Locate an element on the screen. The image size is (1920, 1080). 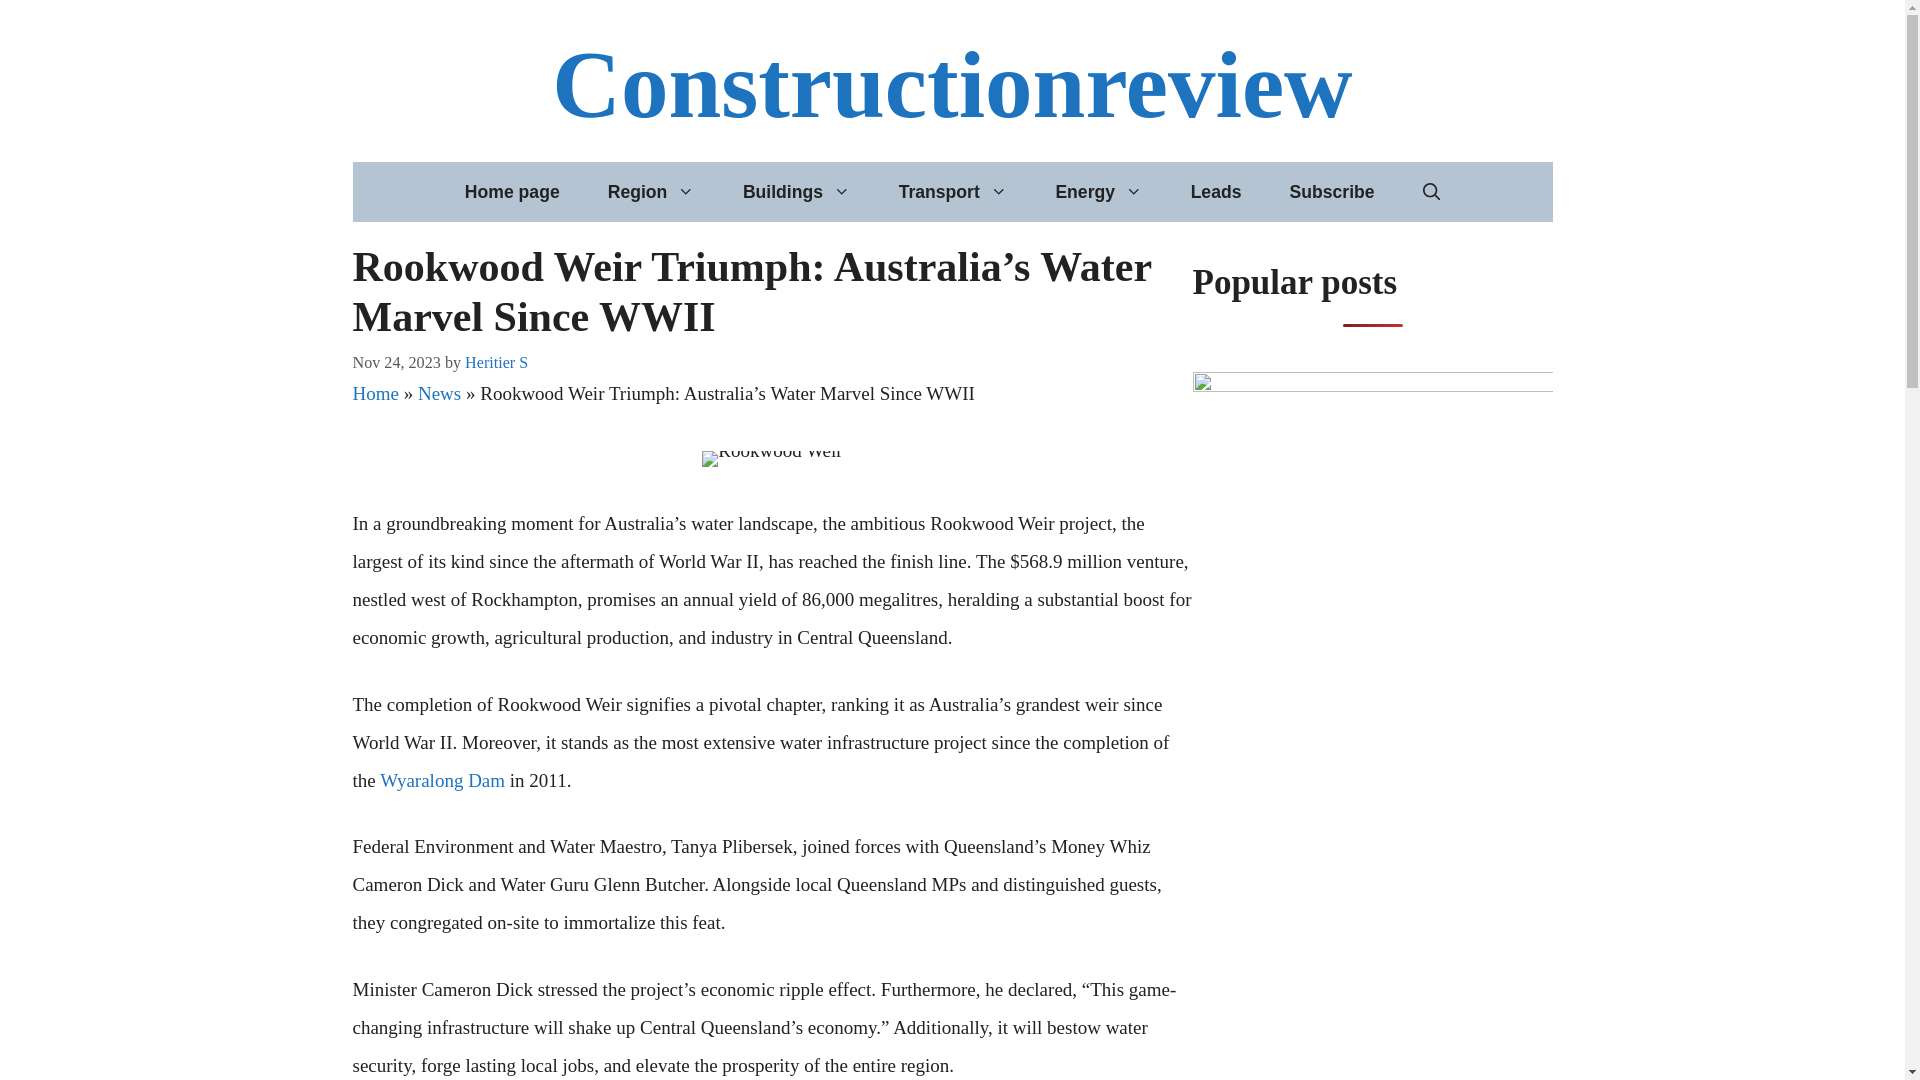
Constructionreview is located at coordinates (952, 85).